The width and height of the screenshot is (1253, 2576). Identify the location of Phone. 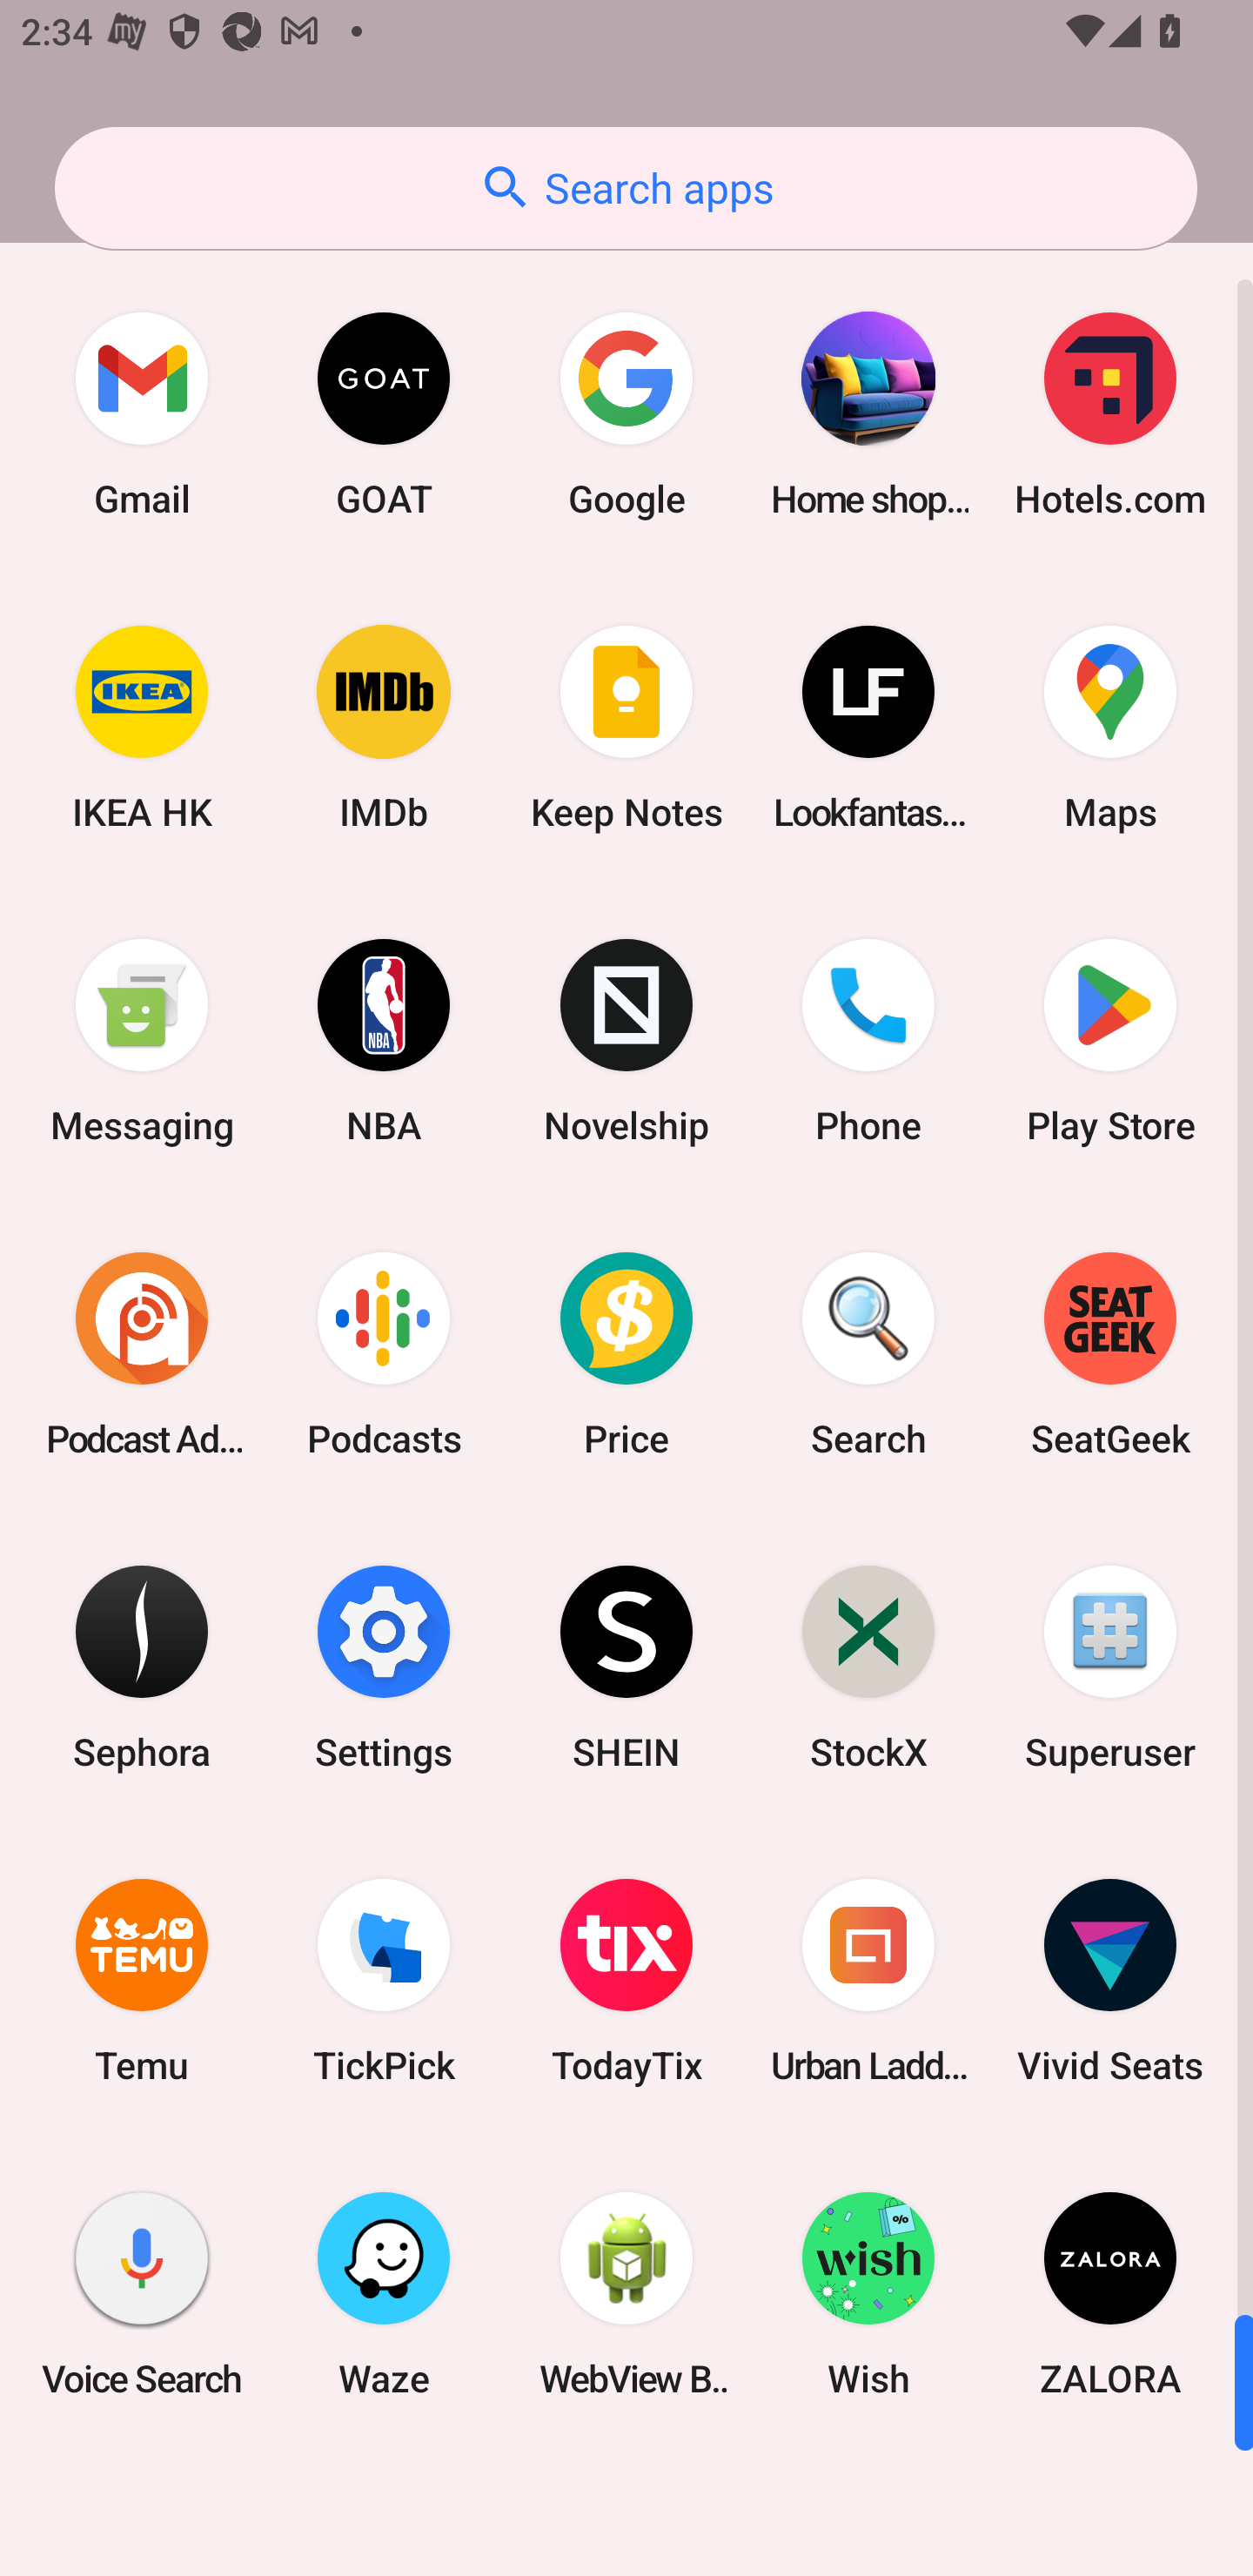
(868, 1041).